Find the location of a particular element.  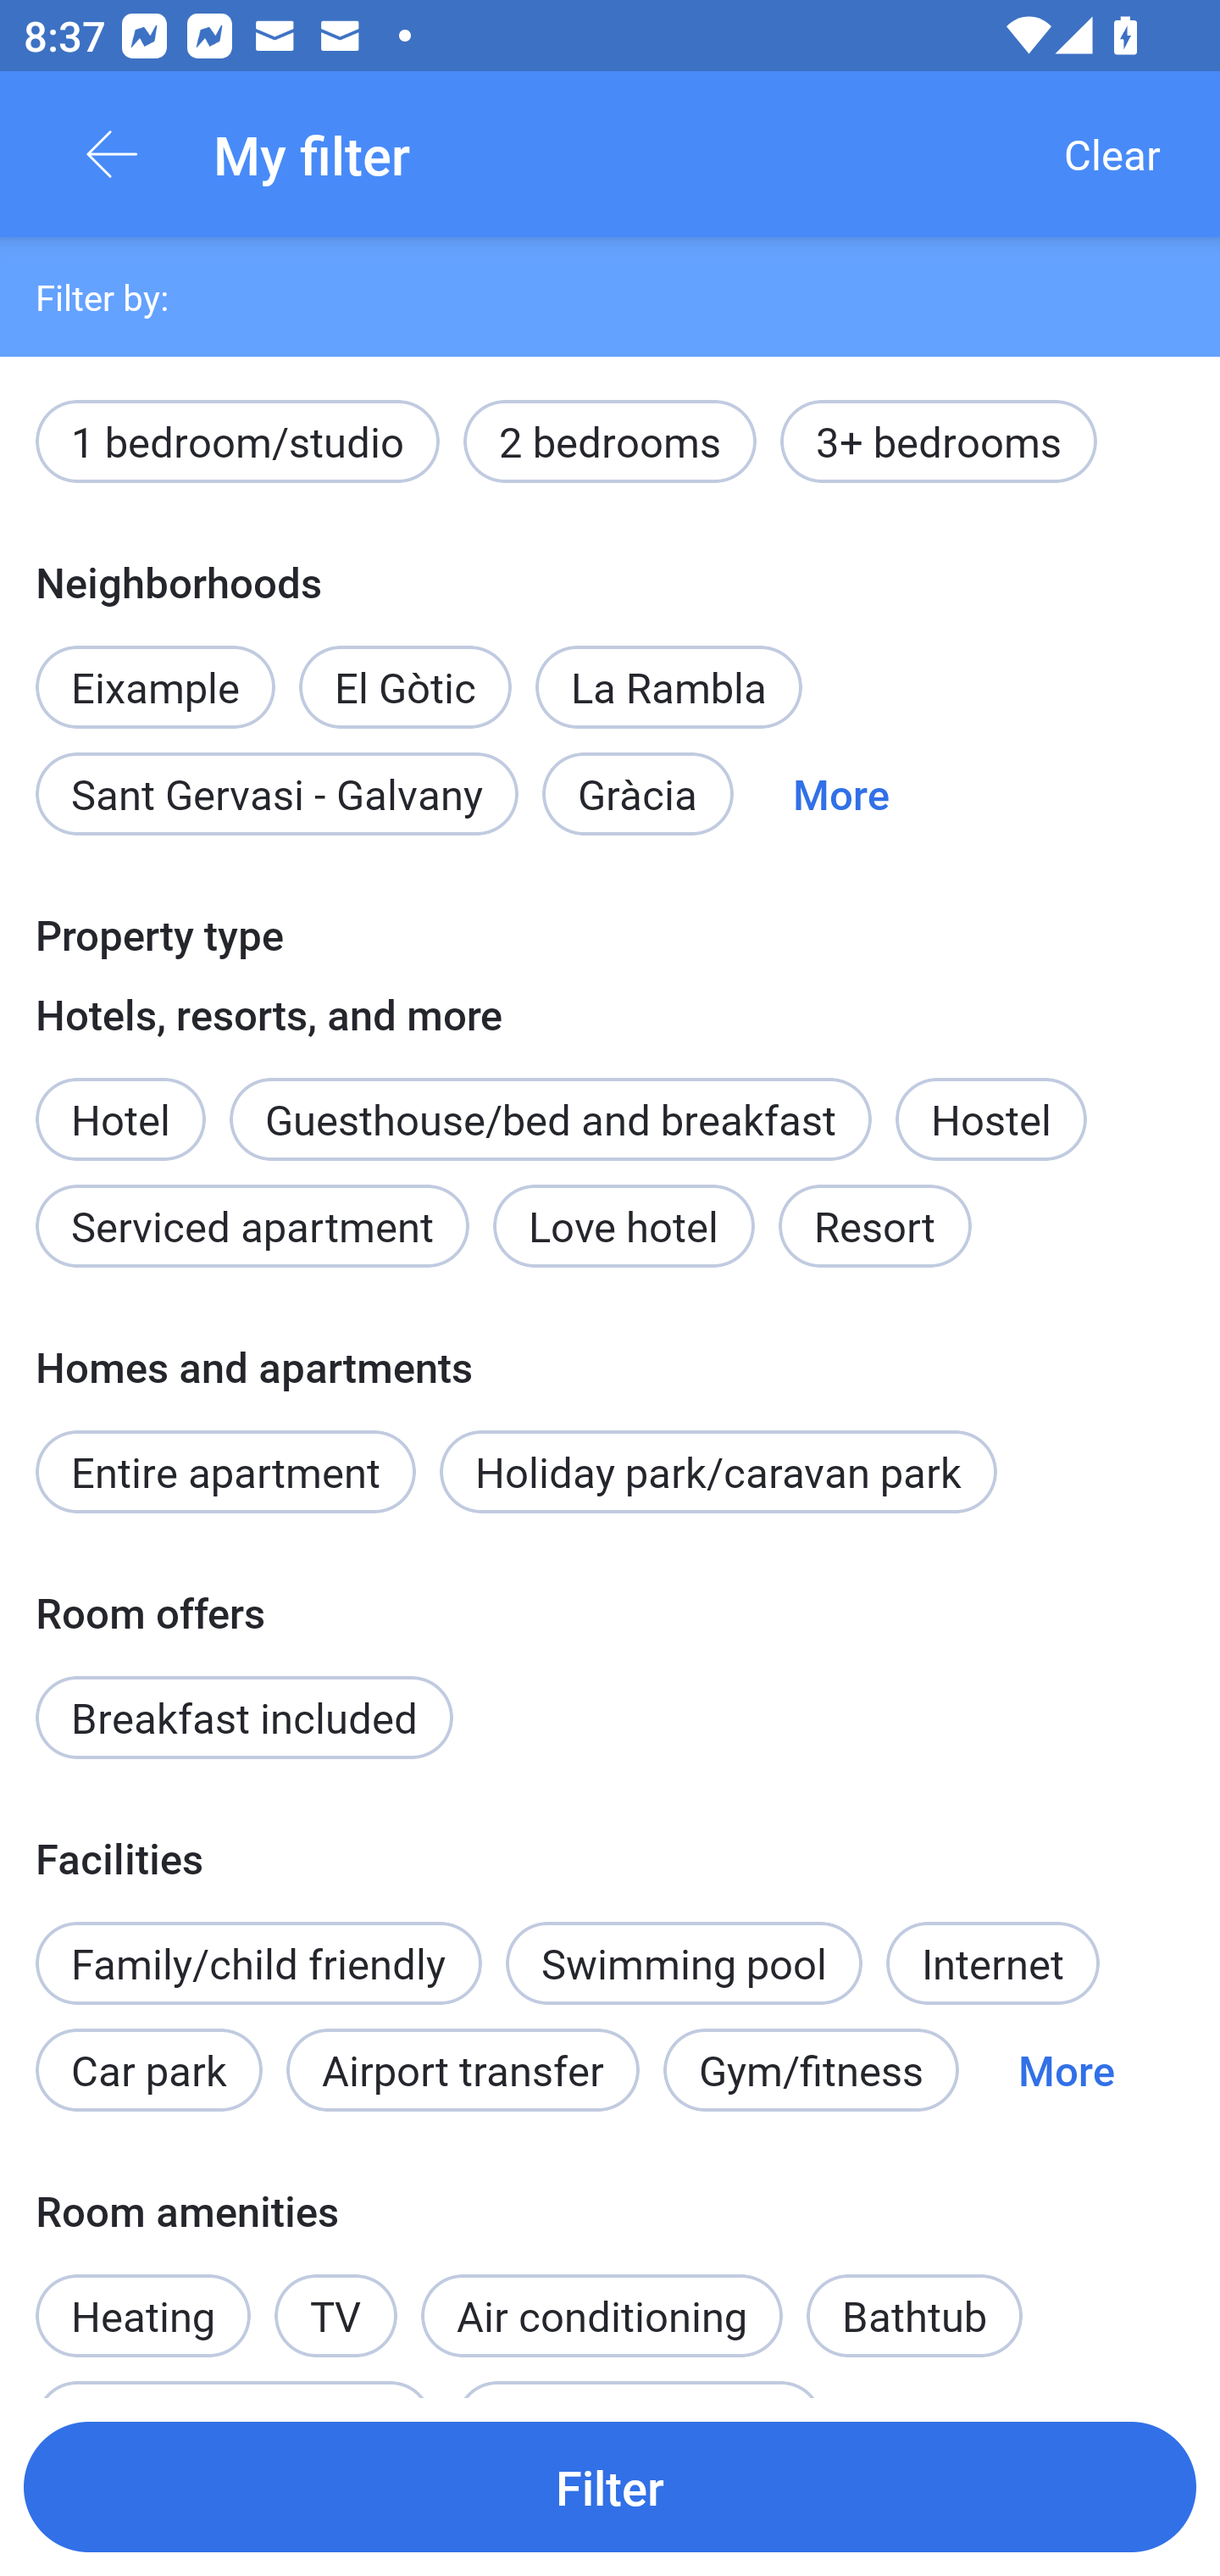

Hotel is located at coordinates (120, 1101).